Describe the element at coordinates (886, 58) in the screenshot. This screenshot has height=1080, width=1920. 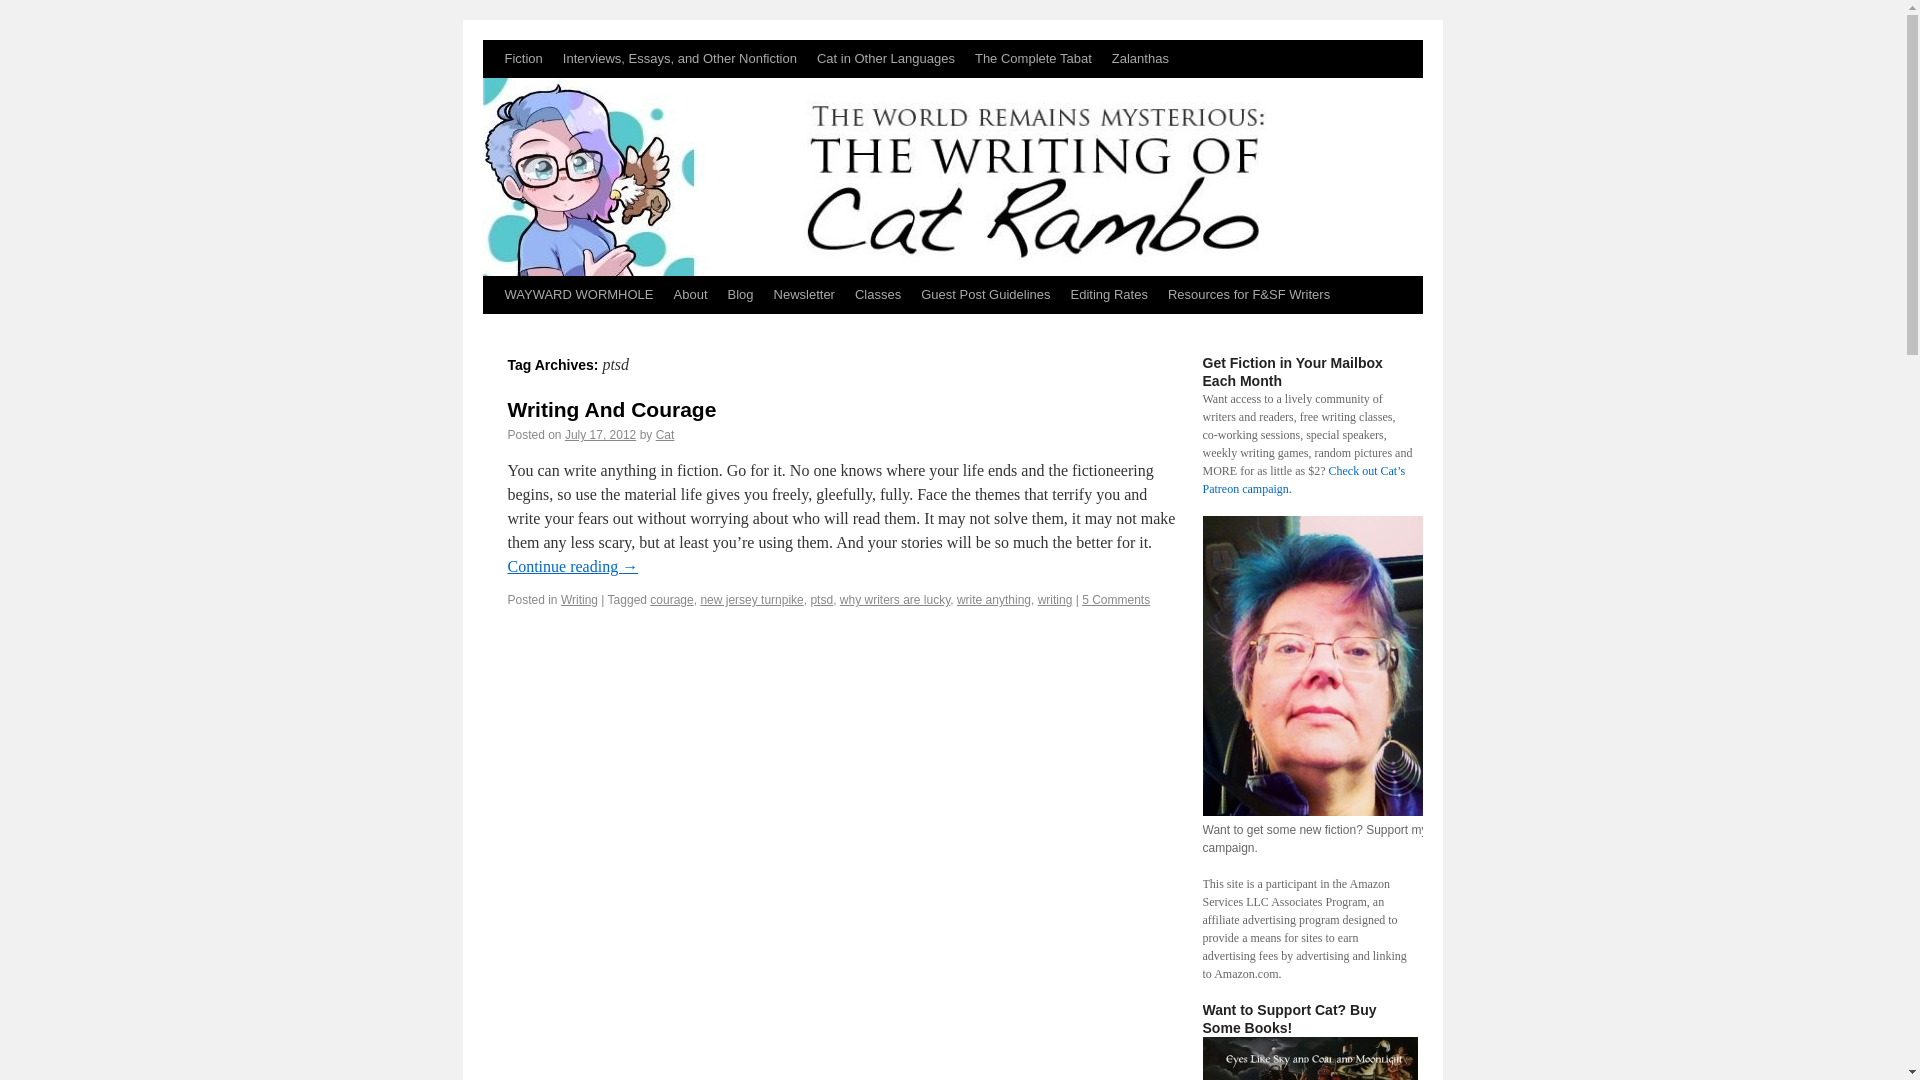
I see `In Translation` at that location.